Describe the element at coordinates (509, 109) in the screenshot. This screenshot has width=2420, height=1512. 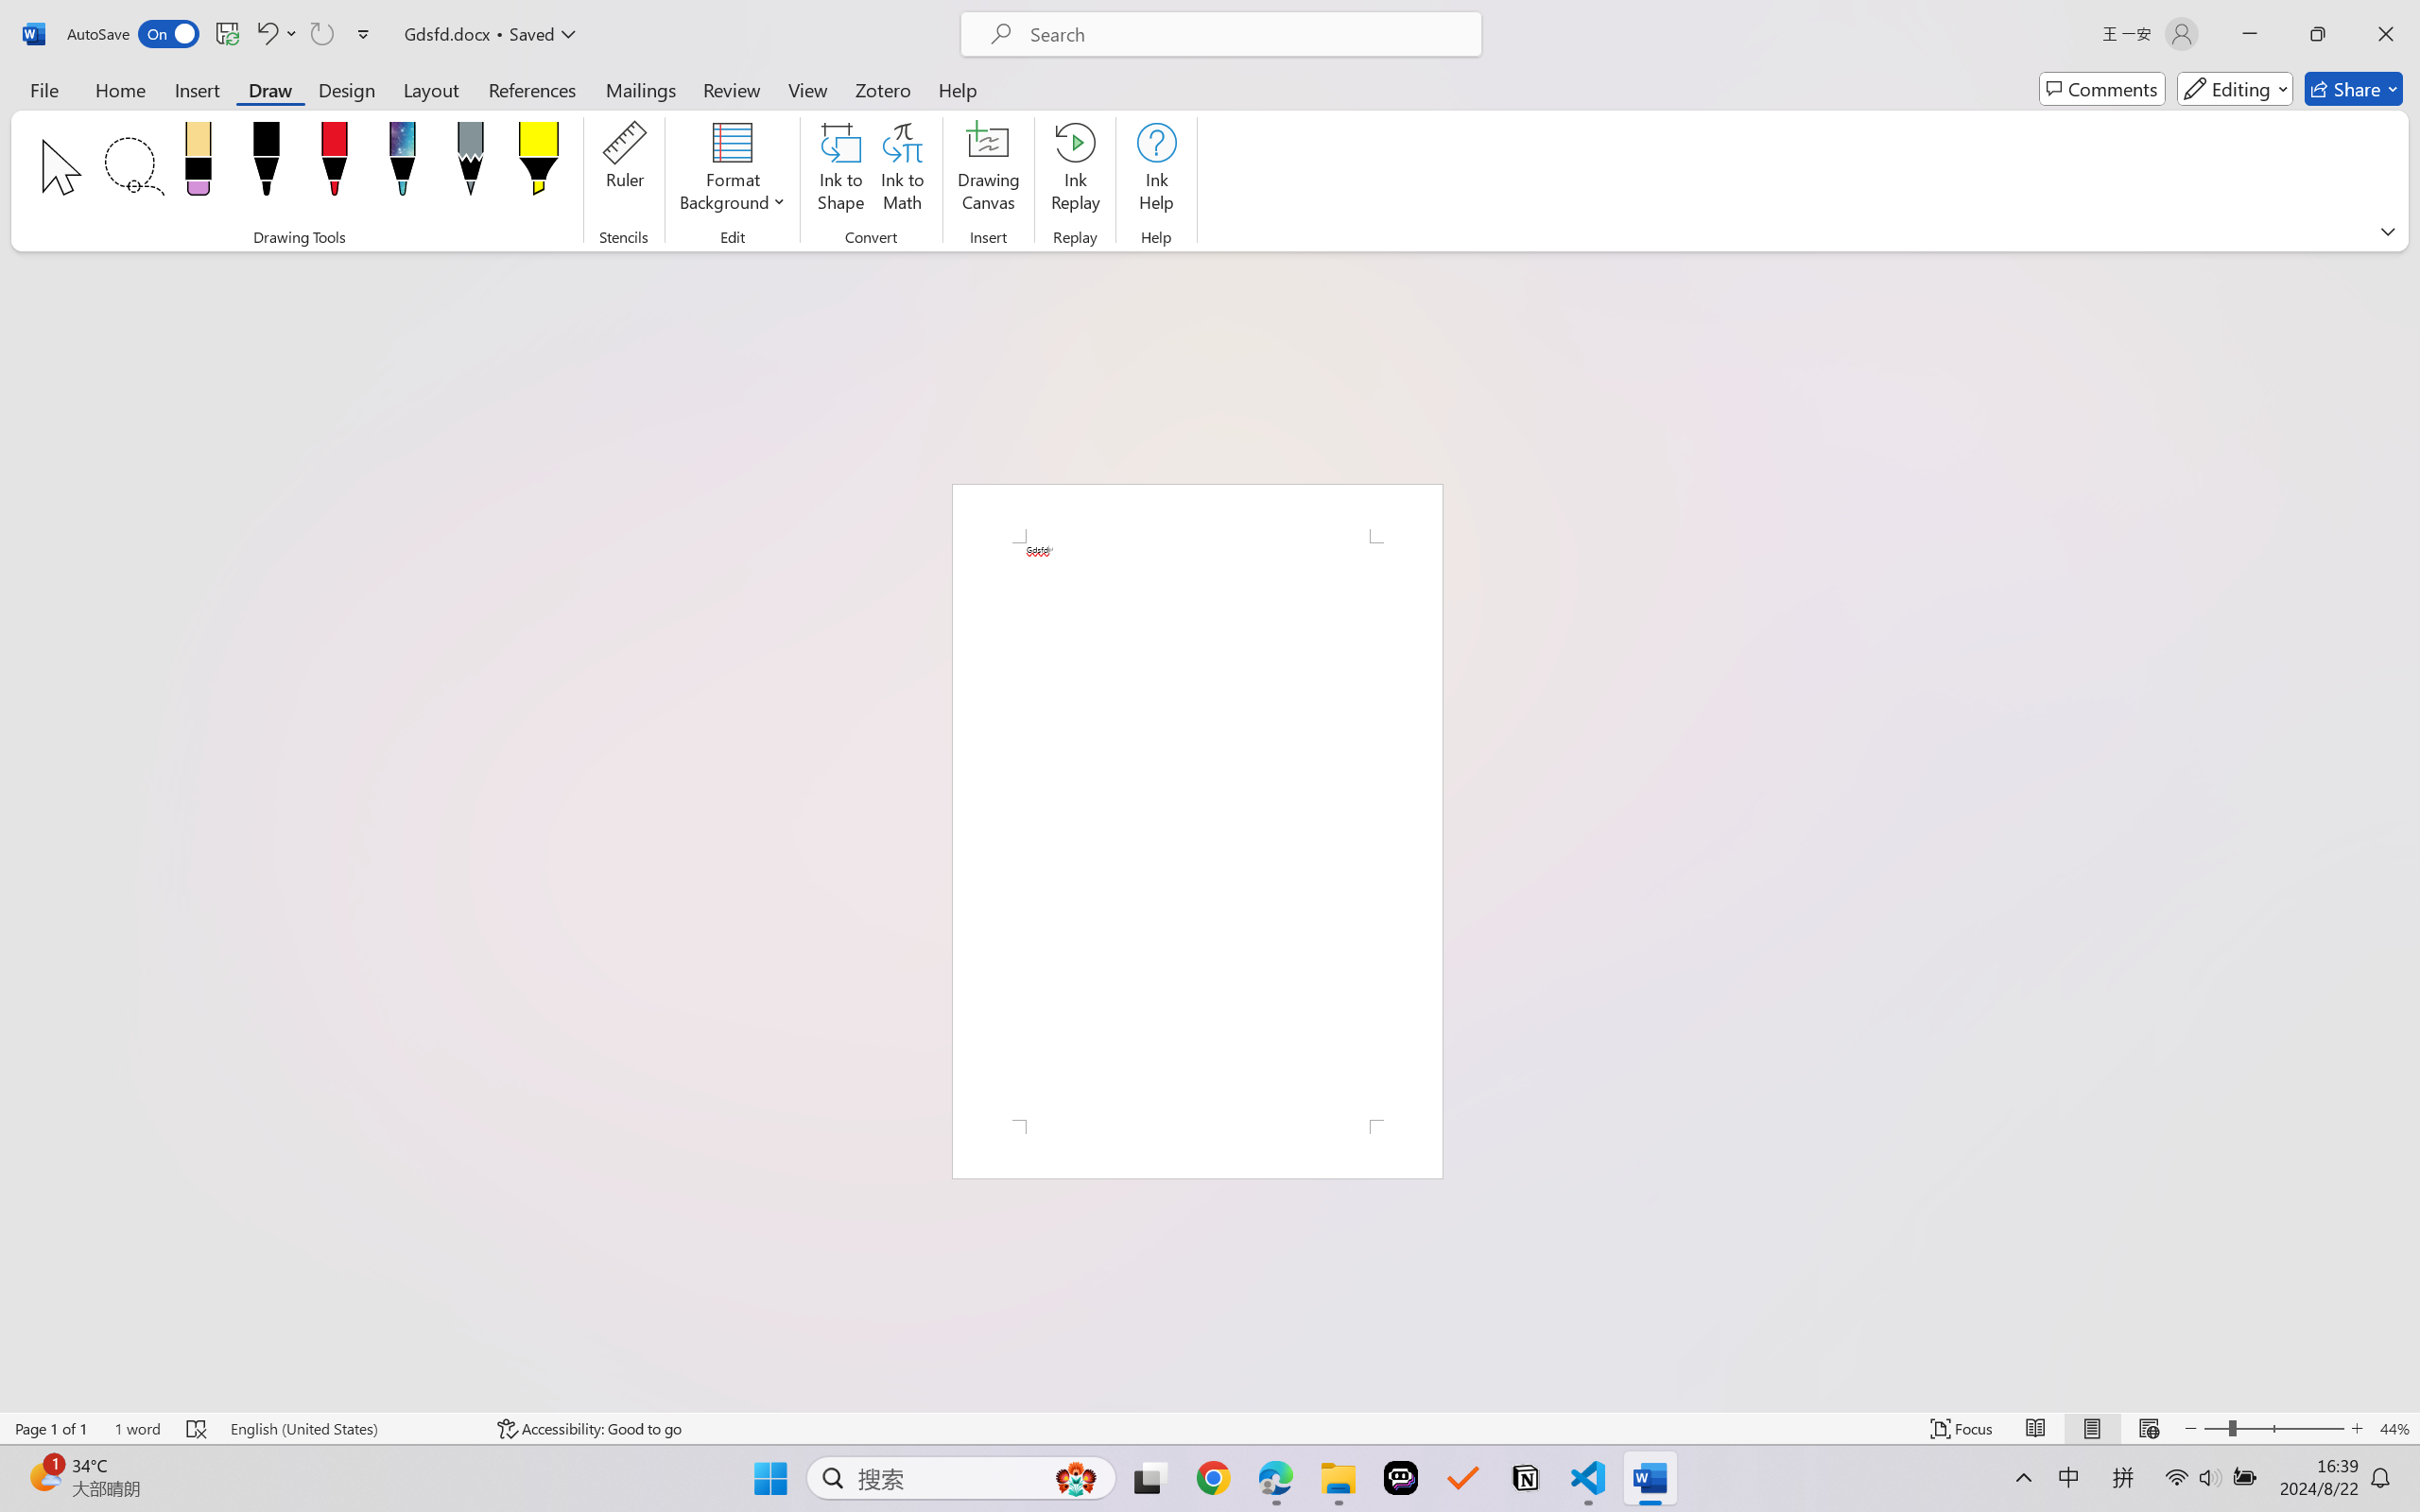
I see `Save as Show` at that location.